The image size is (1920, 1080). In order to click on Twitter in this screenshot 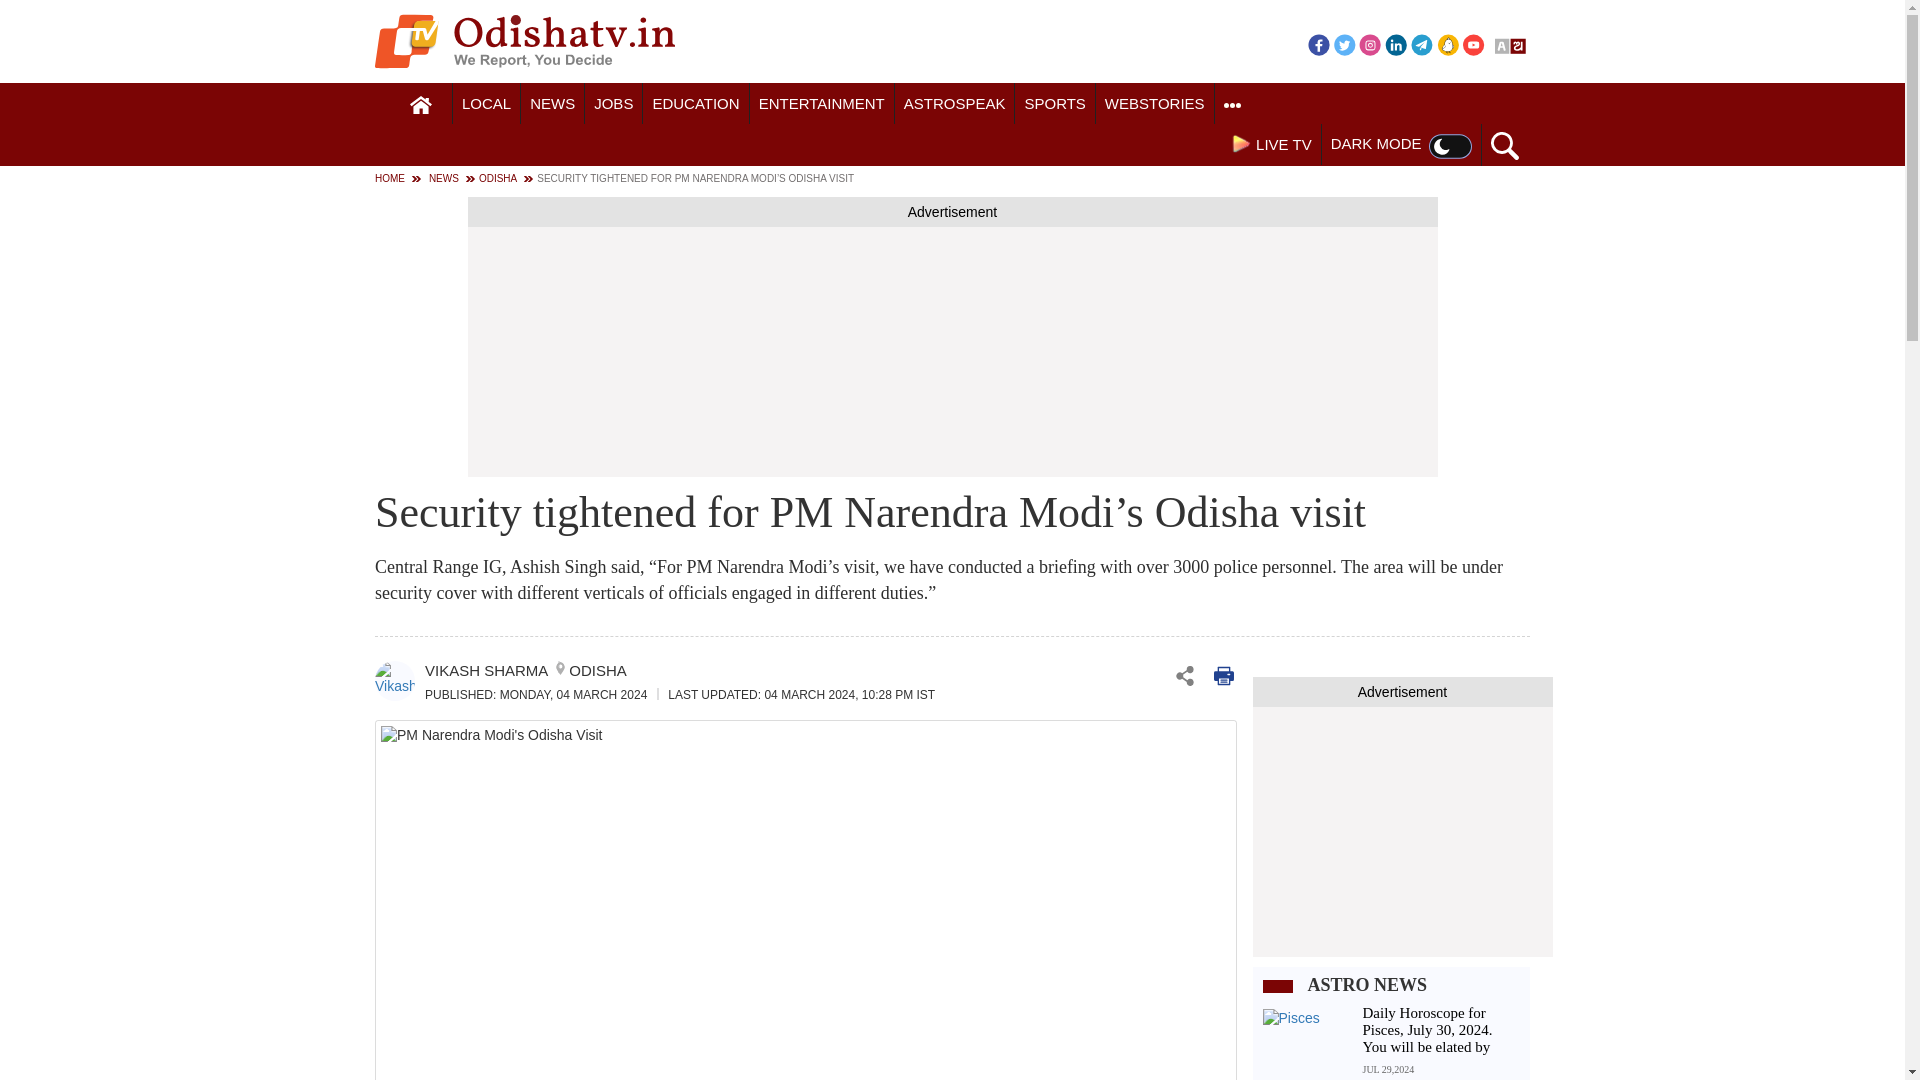, I will do `click(1344, 44)`.